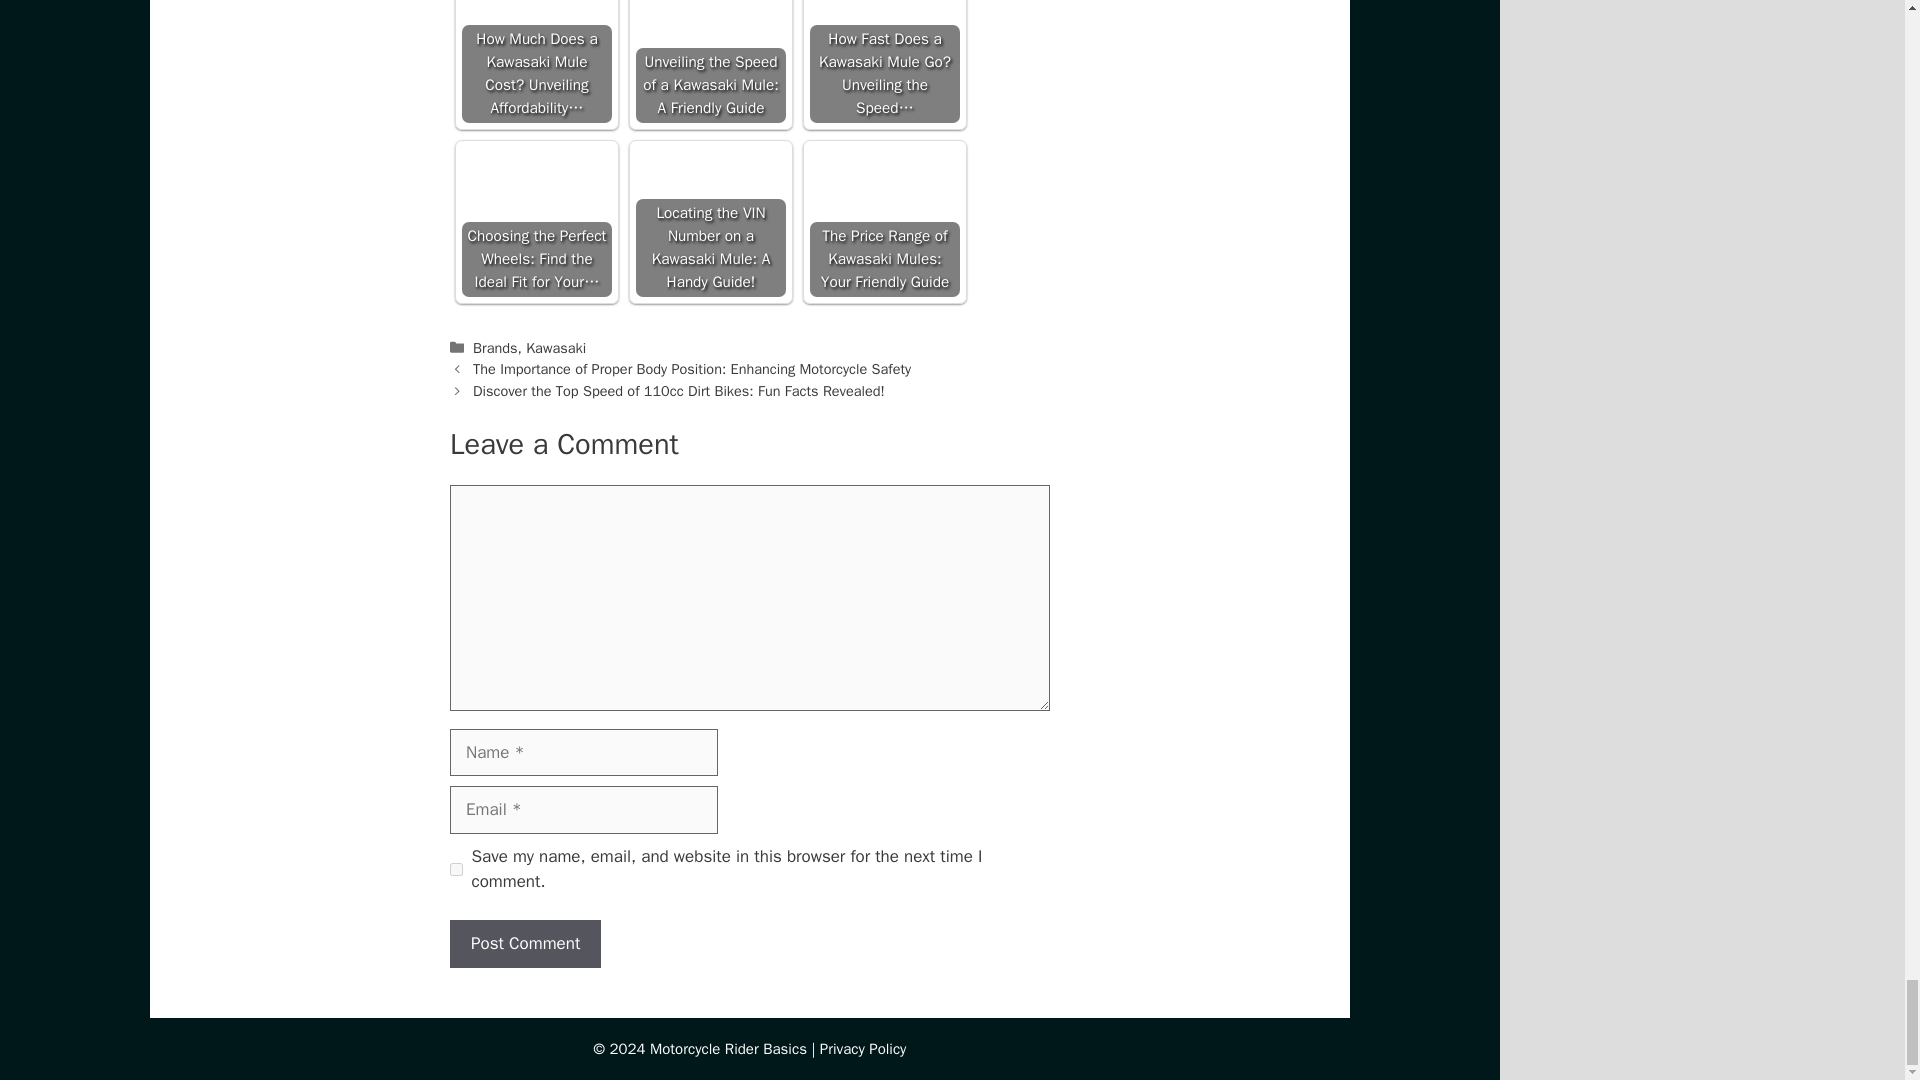 This screenshot has width=1920, height=1080. Describe the element at coordinates (710, 196) in the screenshot. I see `Locating the VIN Number on a Kawasaki Mule: A Handy Guide!` at that location.